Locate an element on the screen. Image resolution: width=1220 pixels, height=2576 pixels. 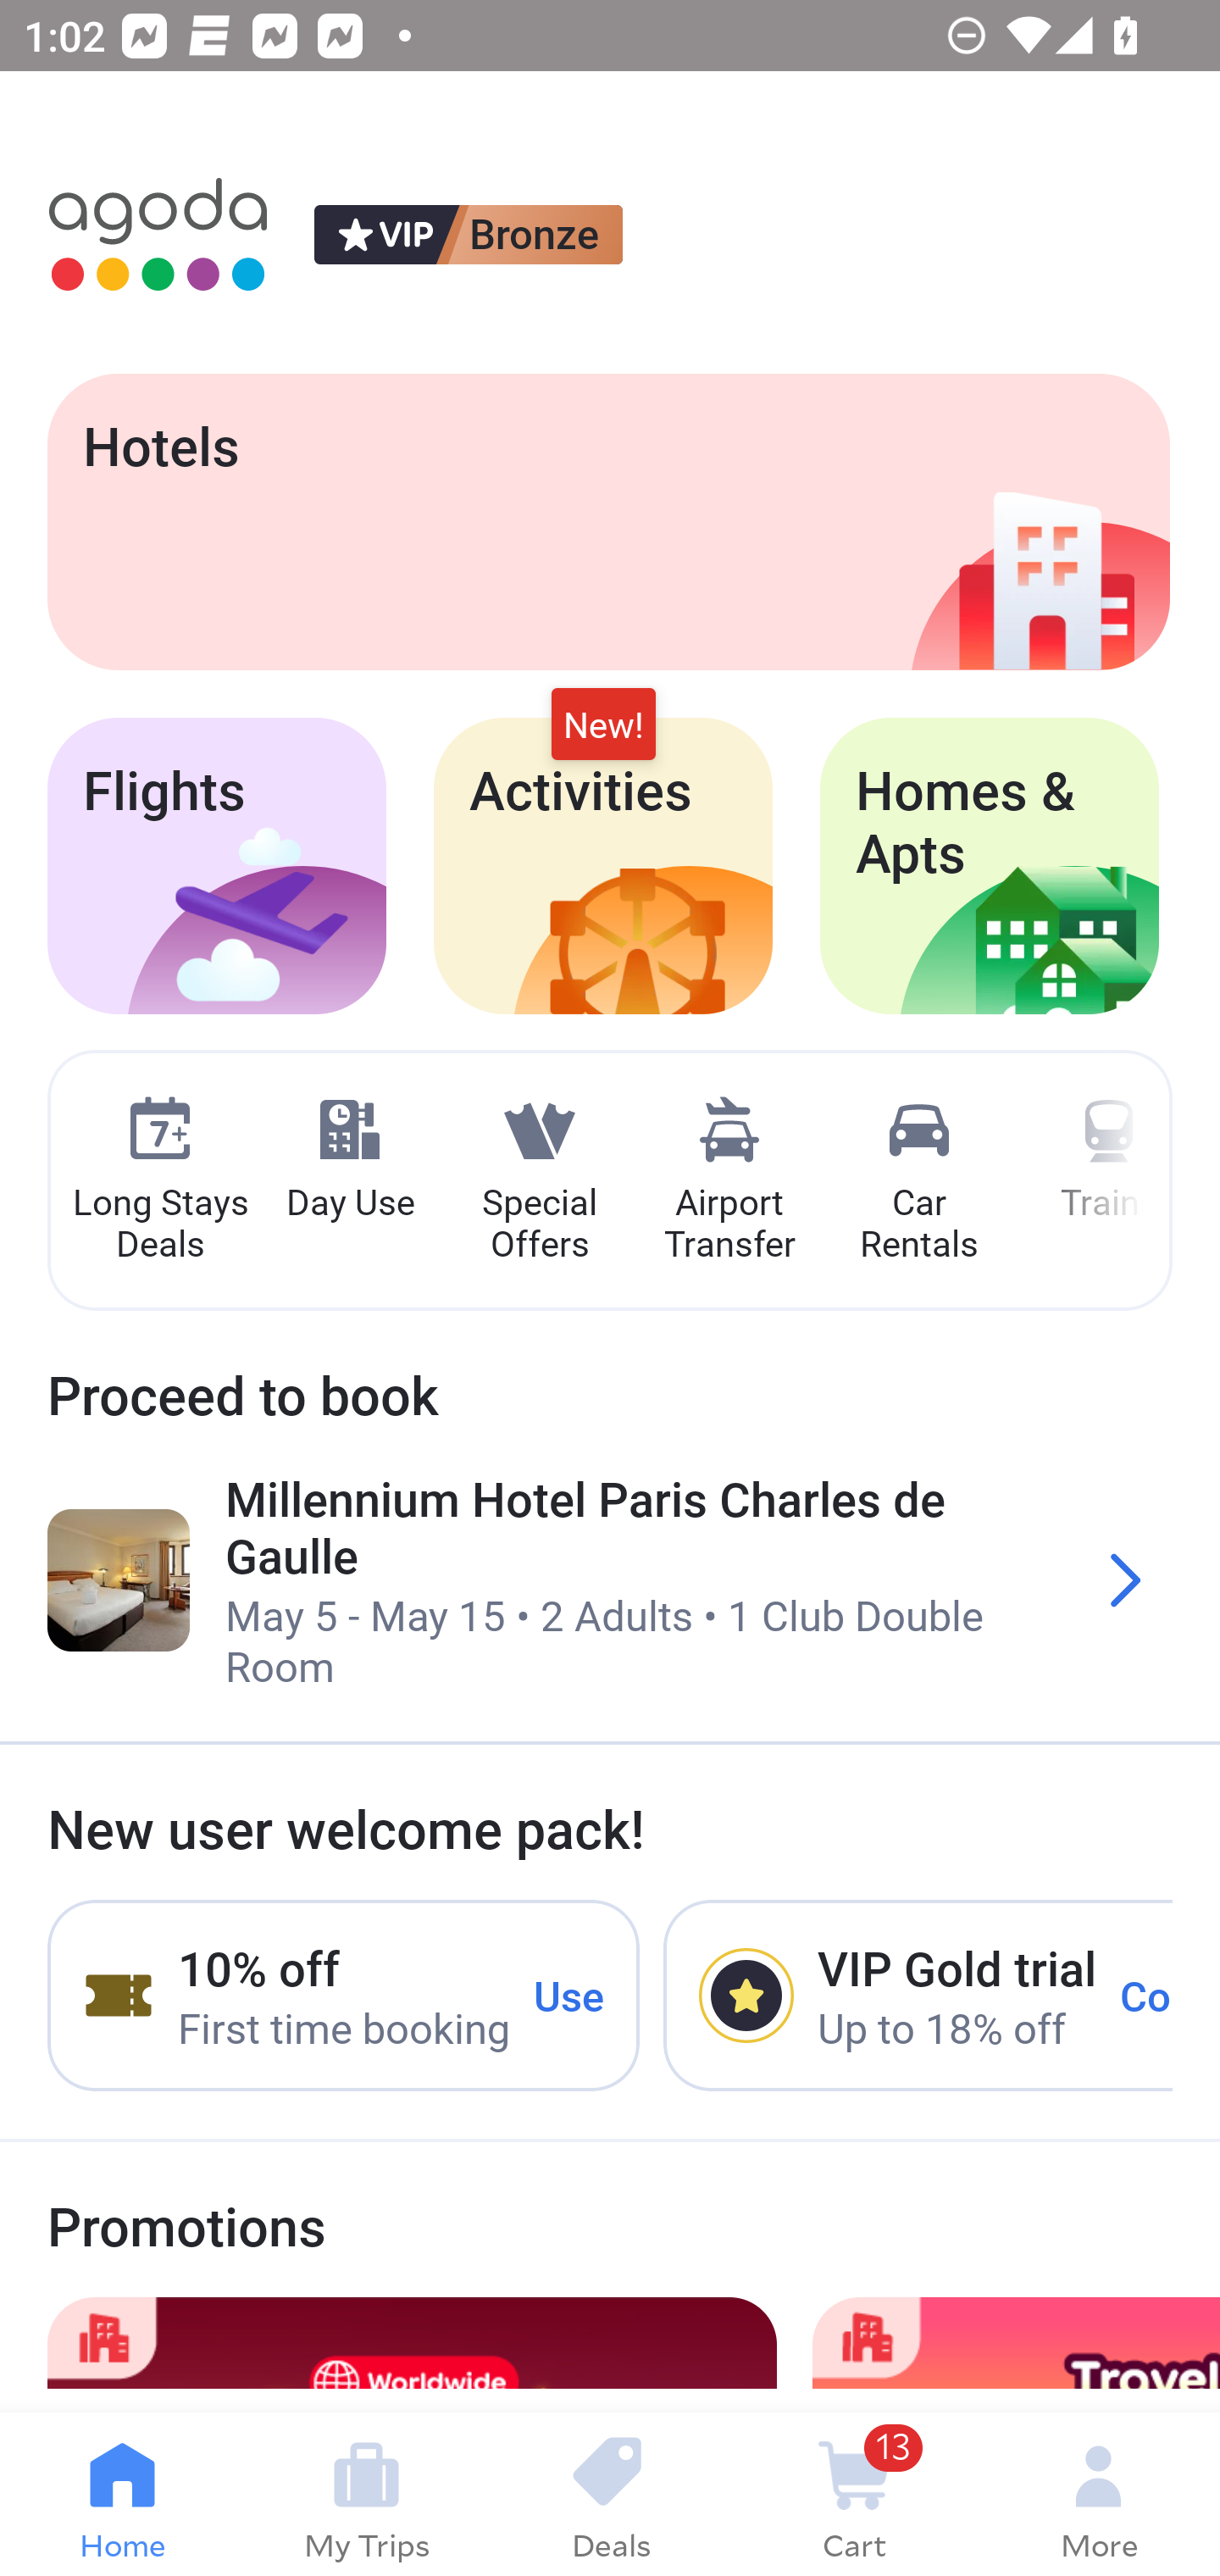
Hotels is located at coordinates (608, 521).